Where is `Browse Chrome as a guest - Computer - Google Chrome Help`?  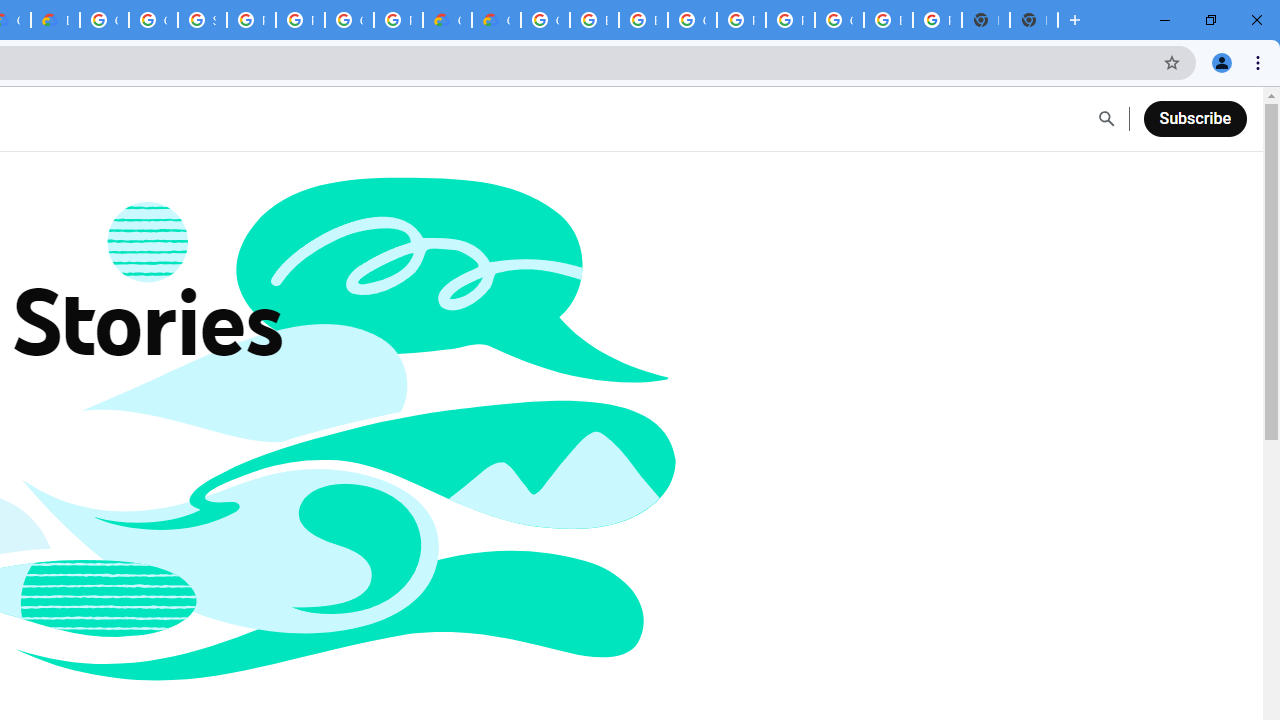 Browse Chrome as a guest - Computer - Google Chrome Help is located at coordinates (644, 20).